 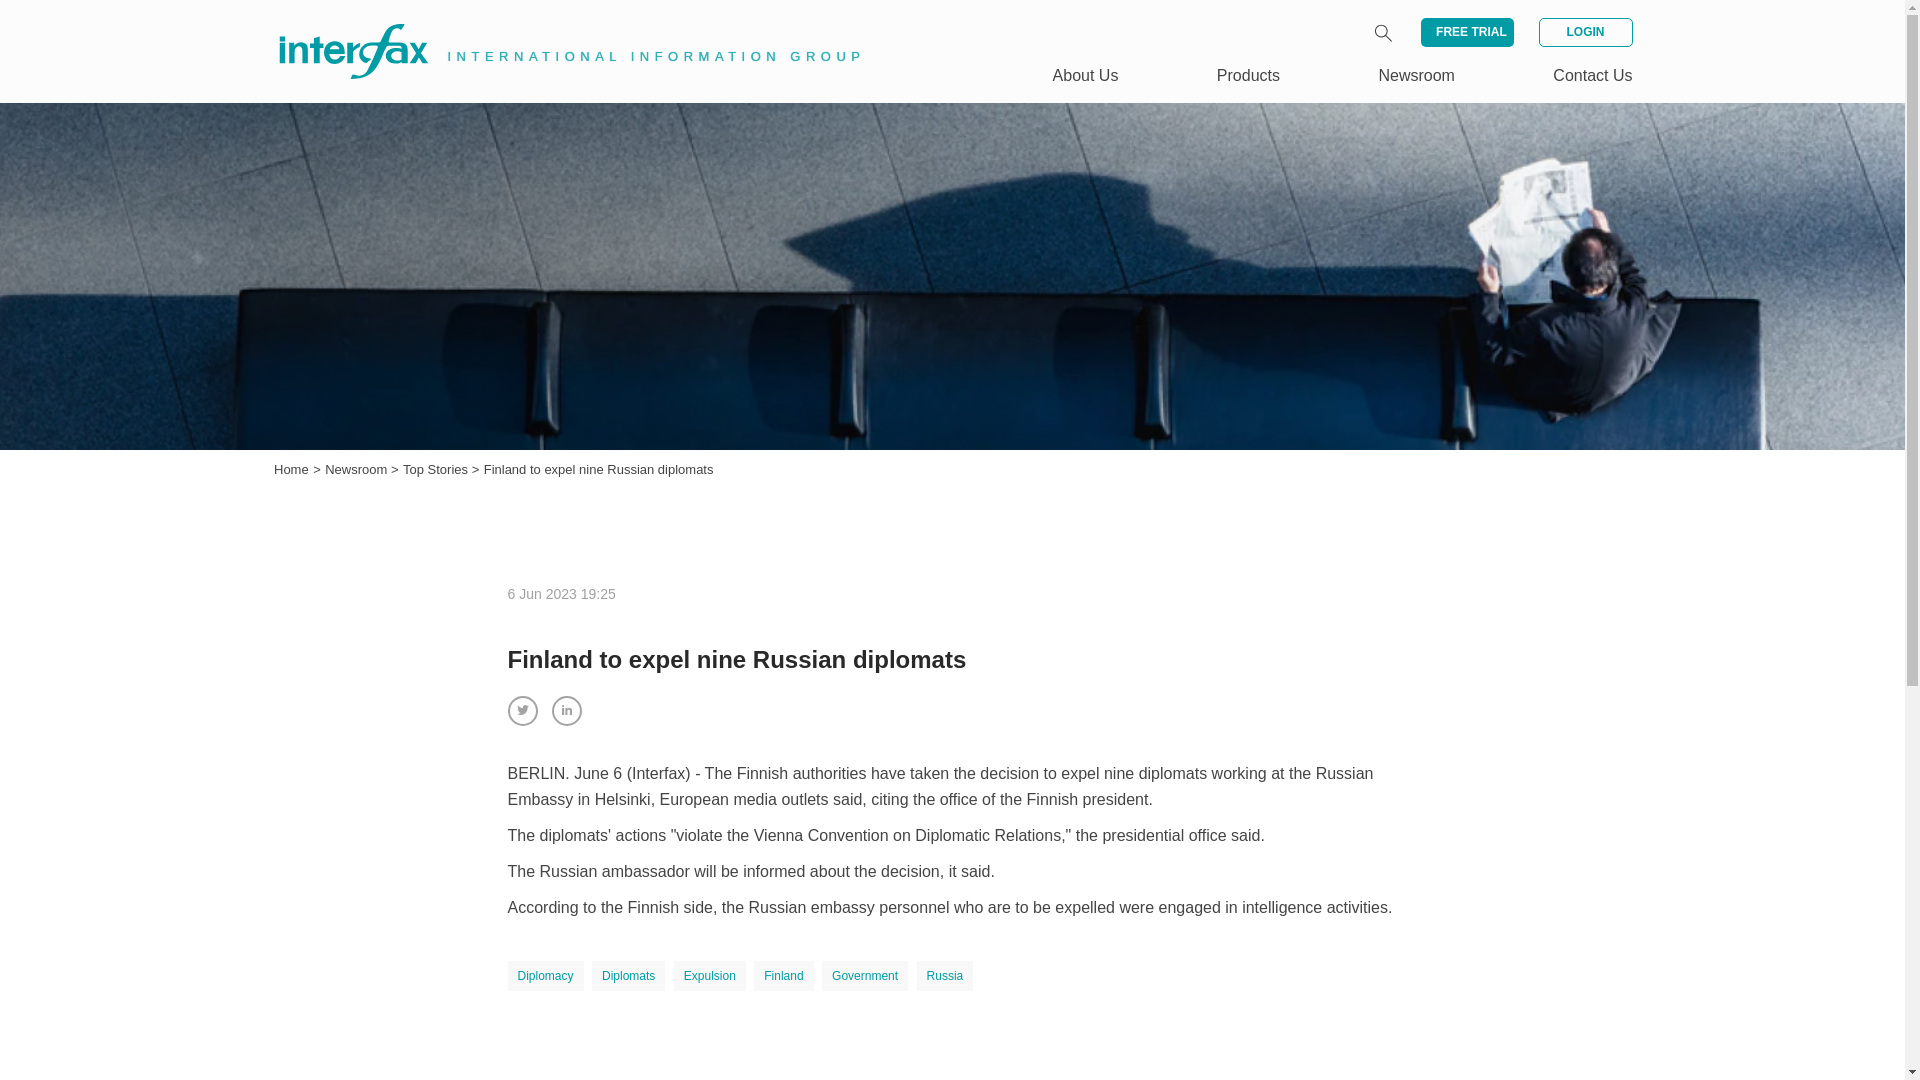 What do you see at coordinates (1592, 75) in the screenshot?
I see `Contact Us` at bounding box center [1592, 75].